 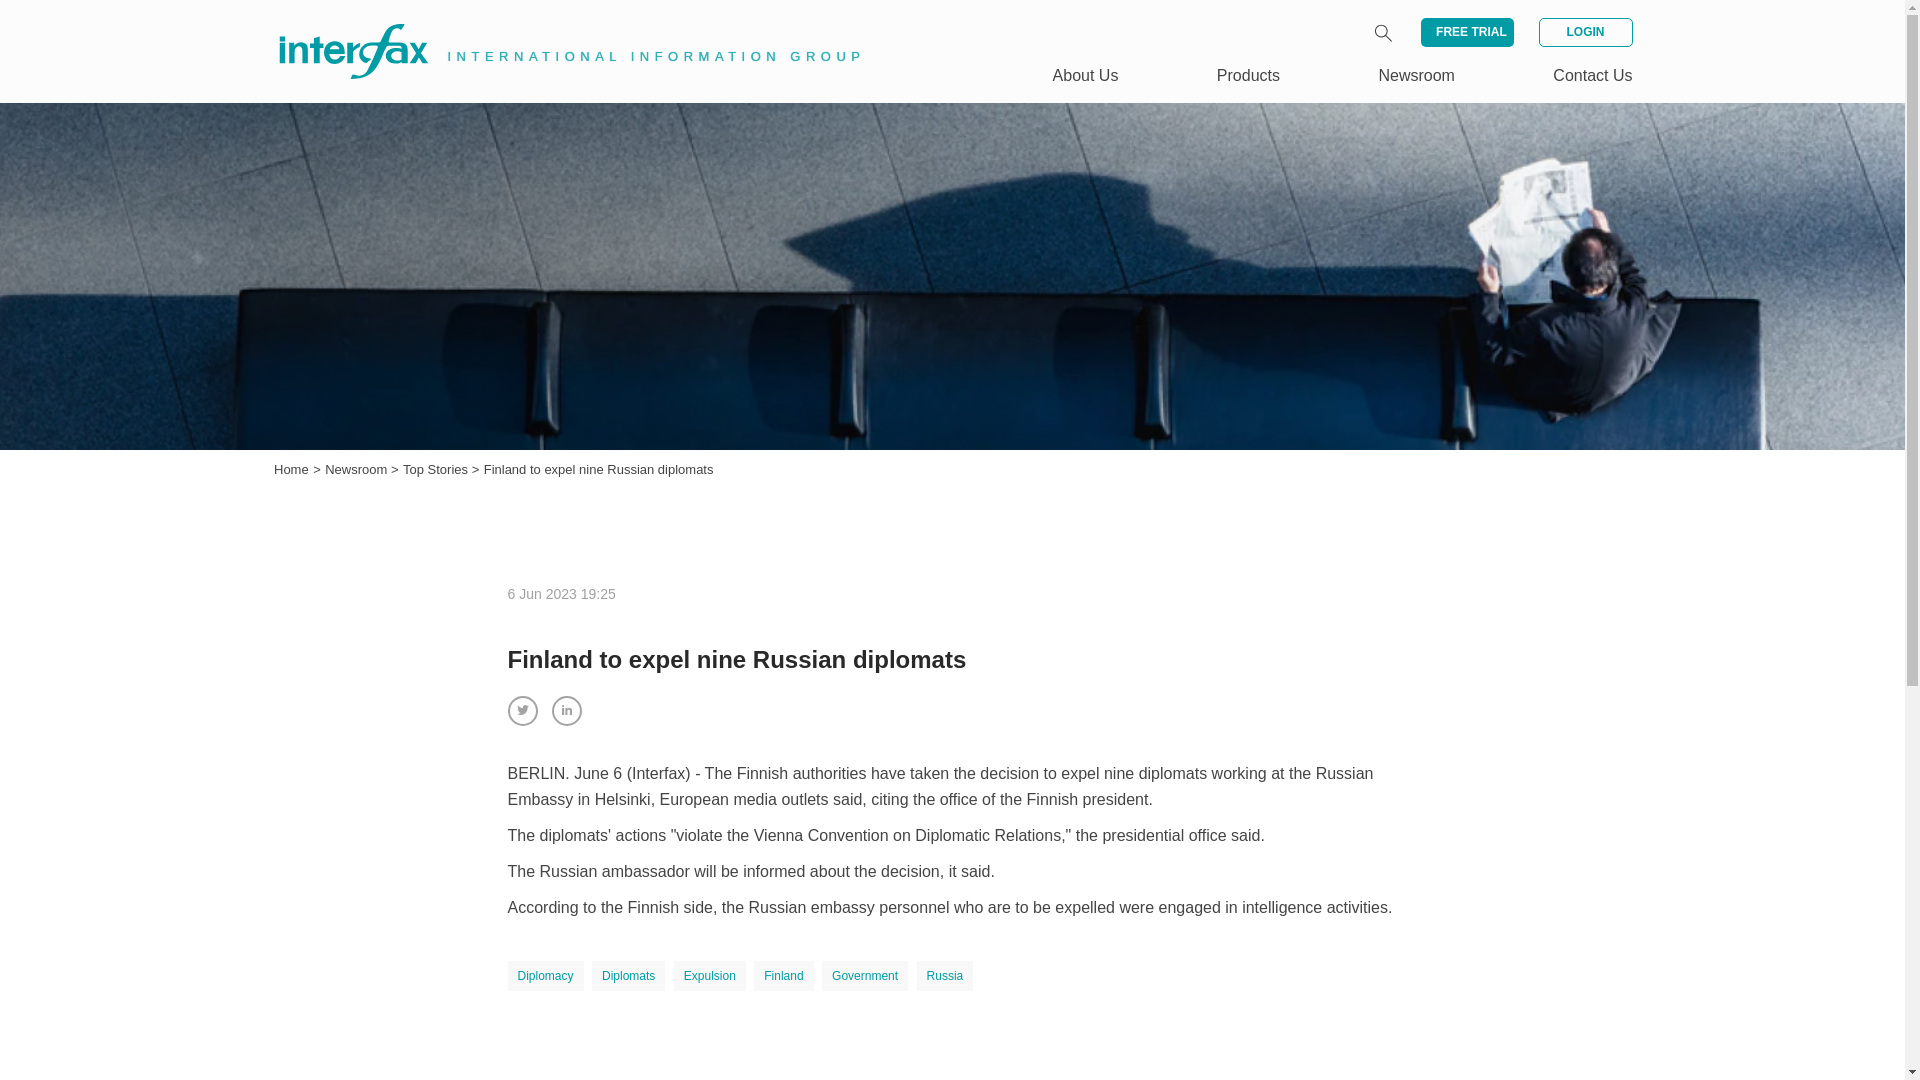 What do you see at coordinates (1592, 75) in the screenshot?
I see `Contact Us` at bounding box center [1592, 75].